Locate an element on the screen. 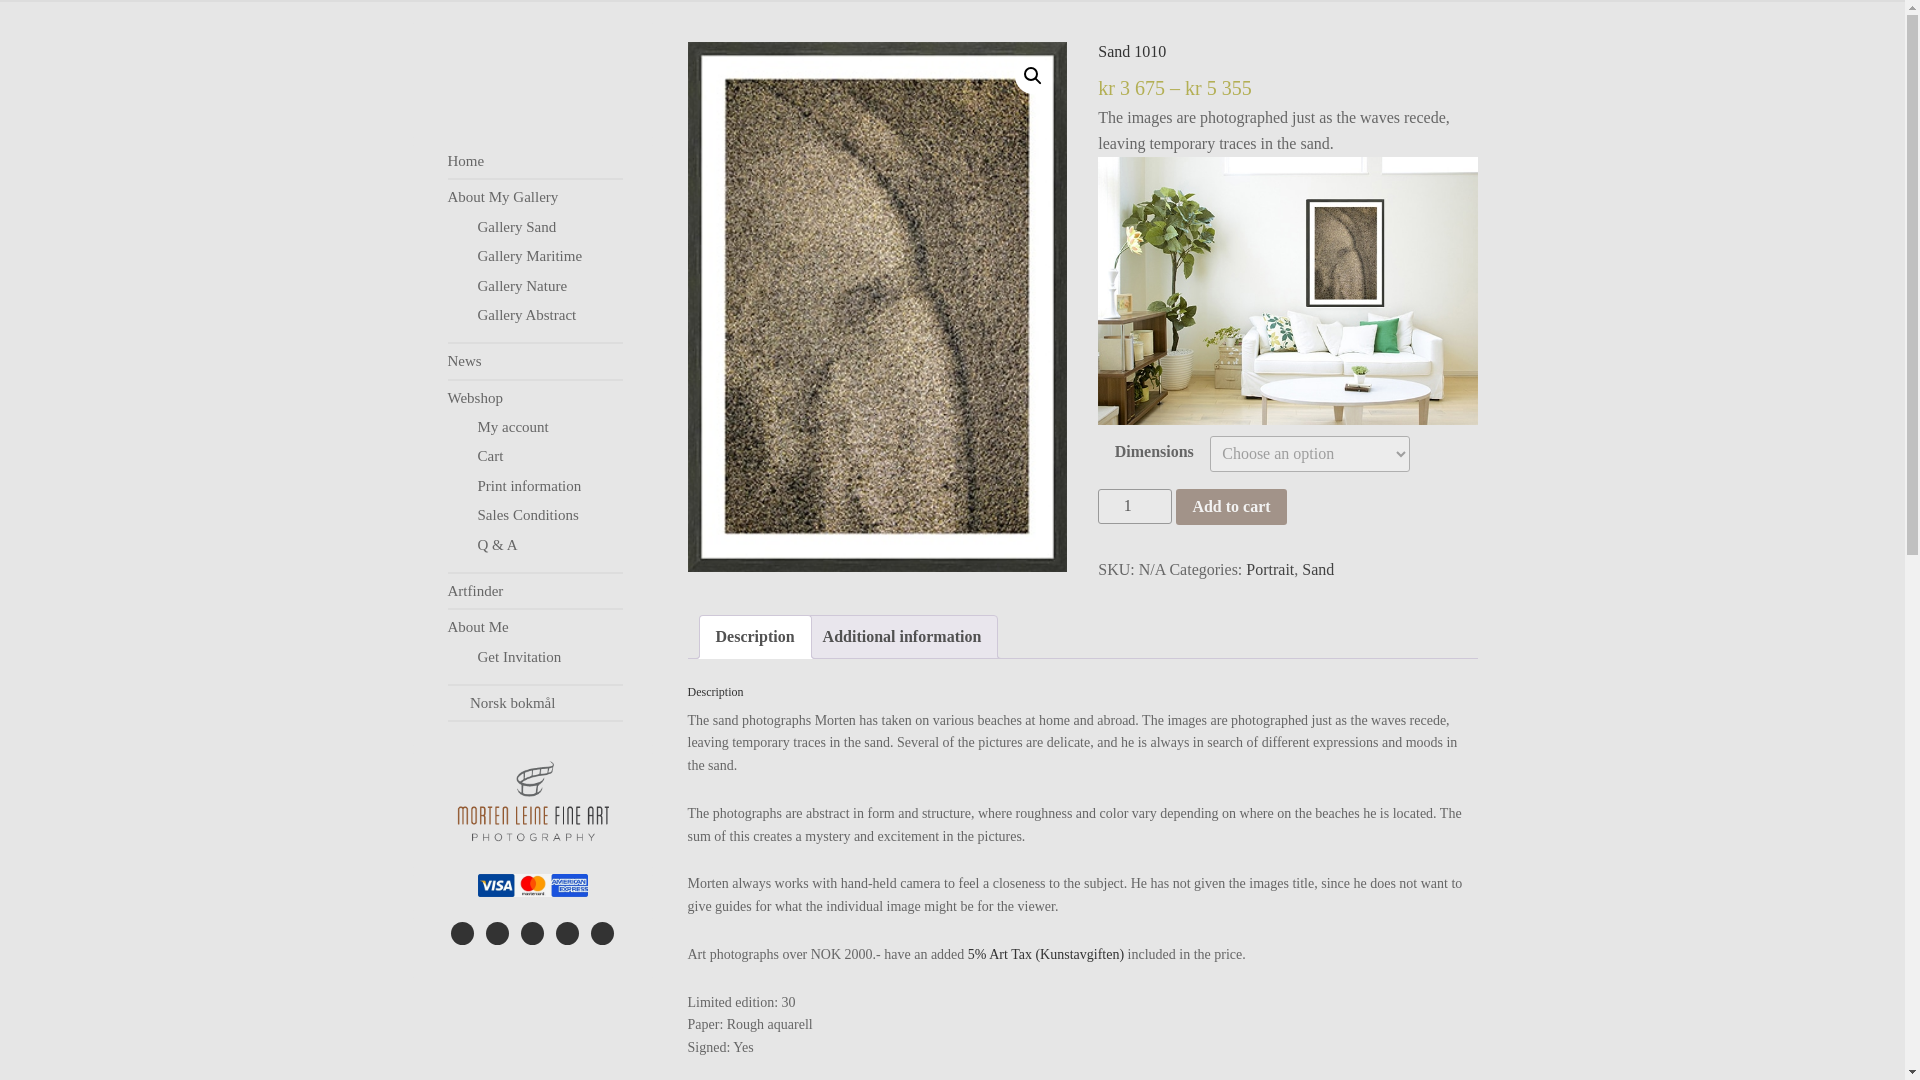 The width and height of the screenshot is (1920, 1080). Sand is located at coordinates (1318, 568).